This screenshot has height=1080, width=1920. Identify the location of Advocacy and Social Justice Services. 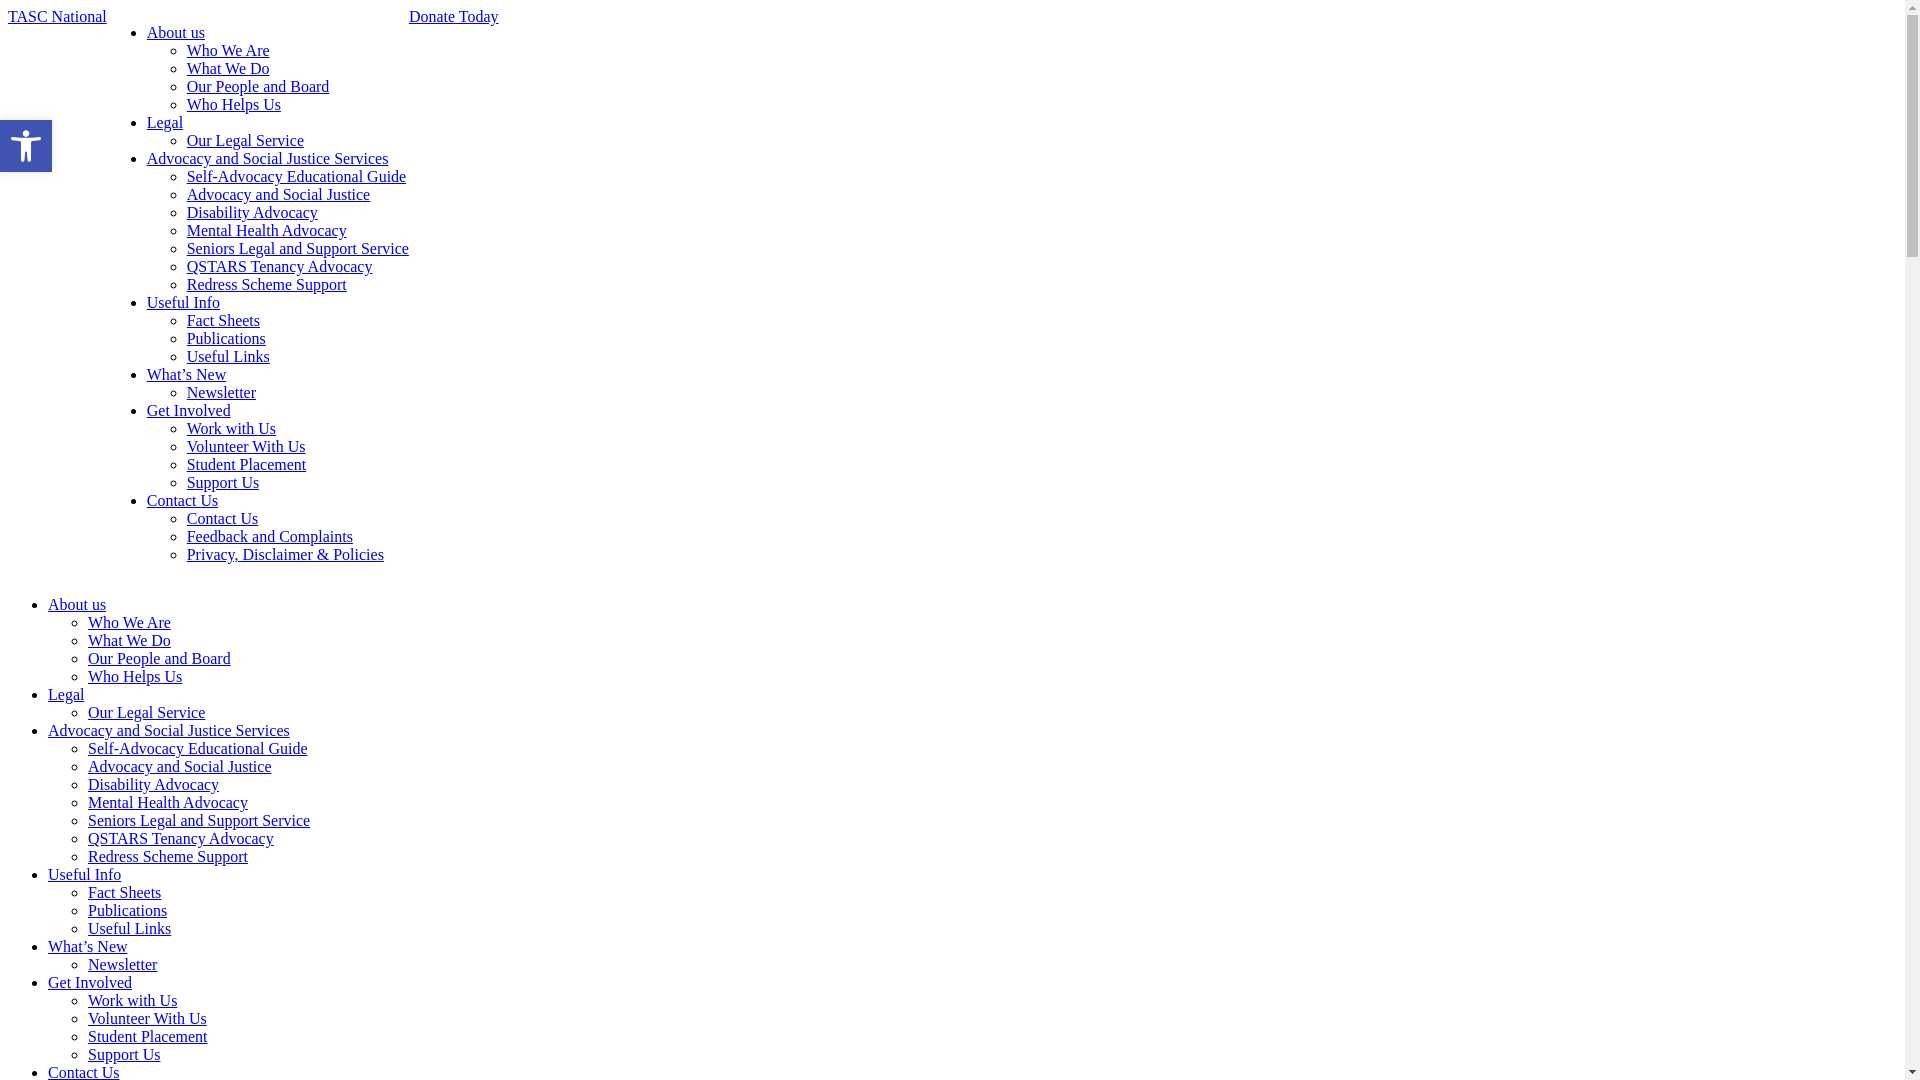
(268, 158).